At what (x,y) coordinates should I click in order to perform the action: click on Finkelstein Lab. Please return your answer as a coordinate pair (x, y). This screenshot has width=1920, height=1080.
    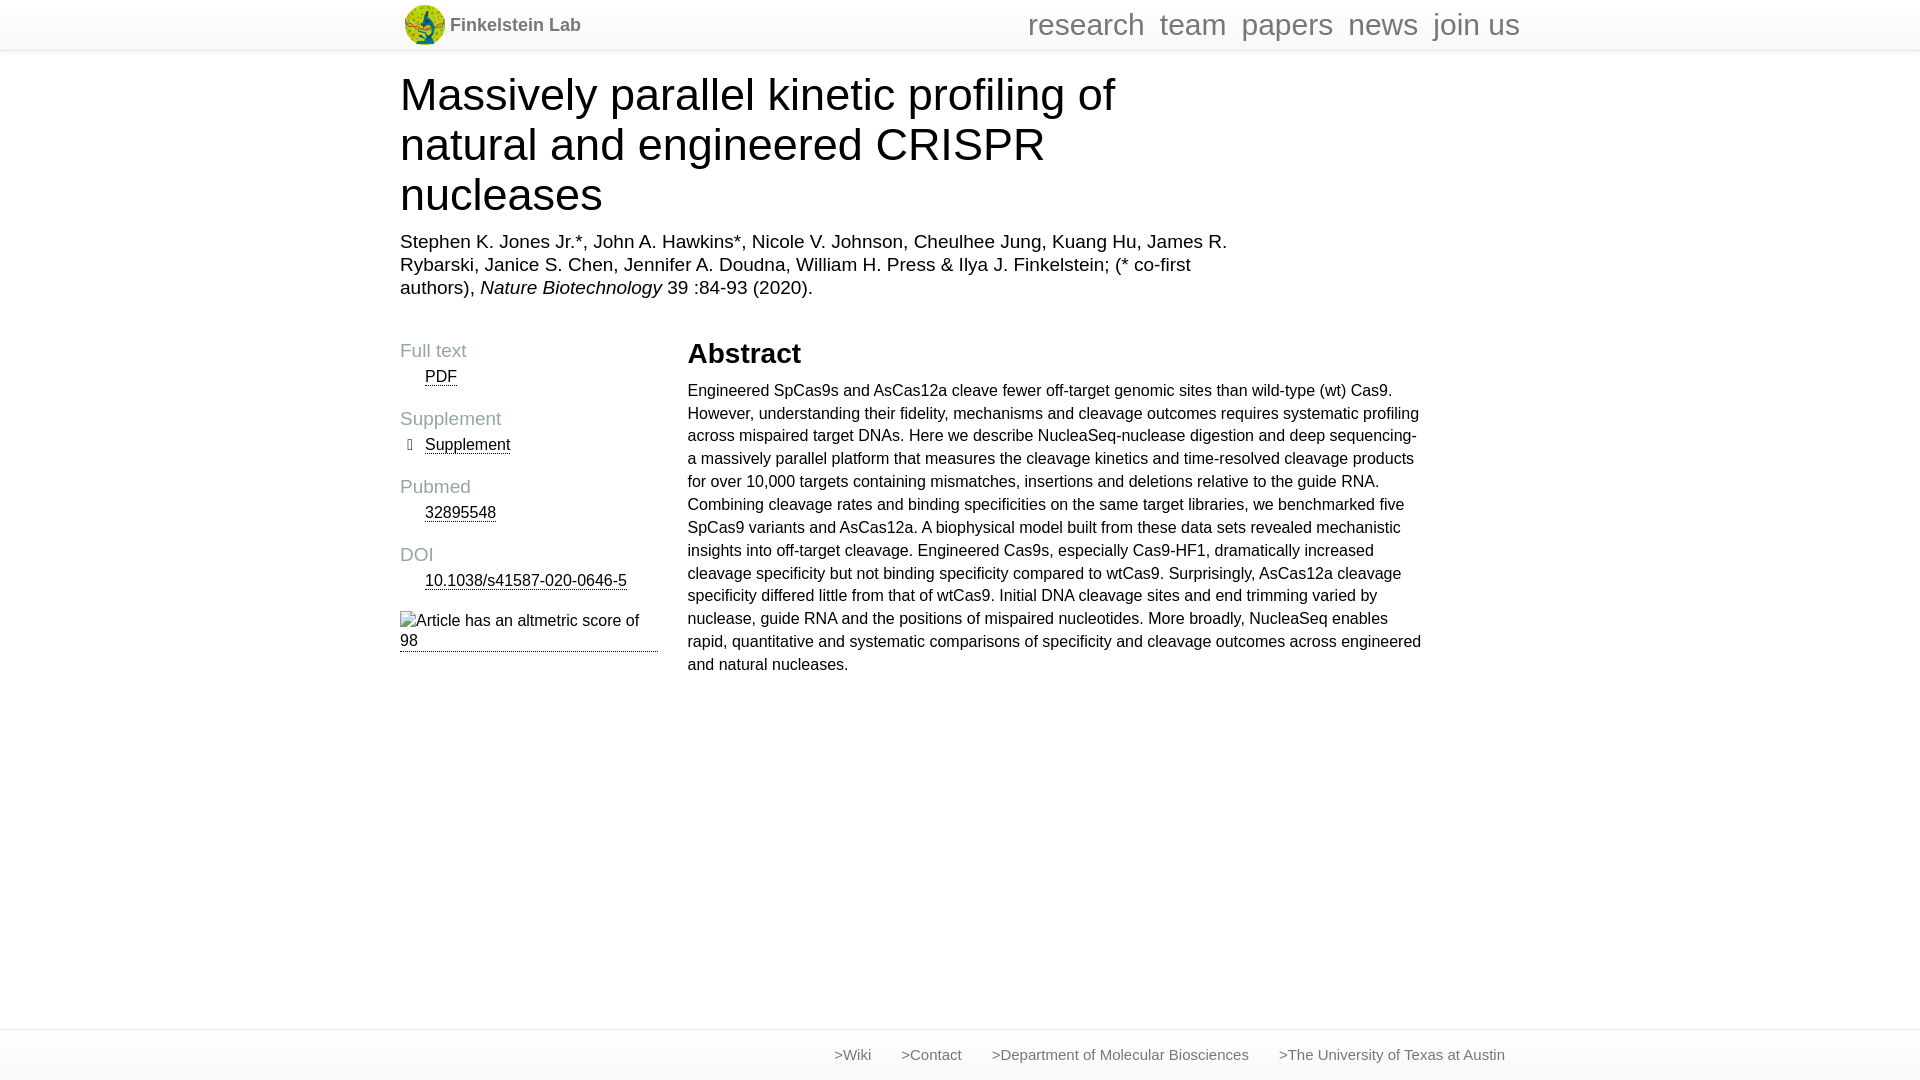
    Looking at the image, I should click on (515, 24).